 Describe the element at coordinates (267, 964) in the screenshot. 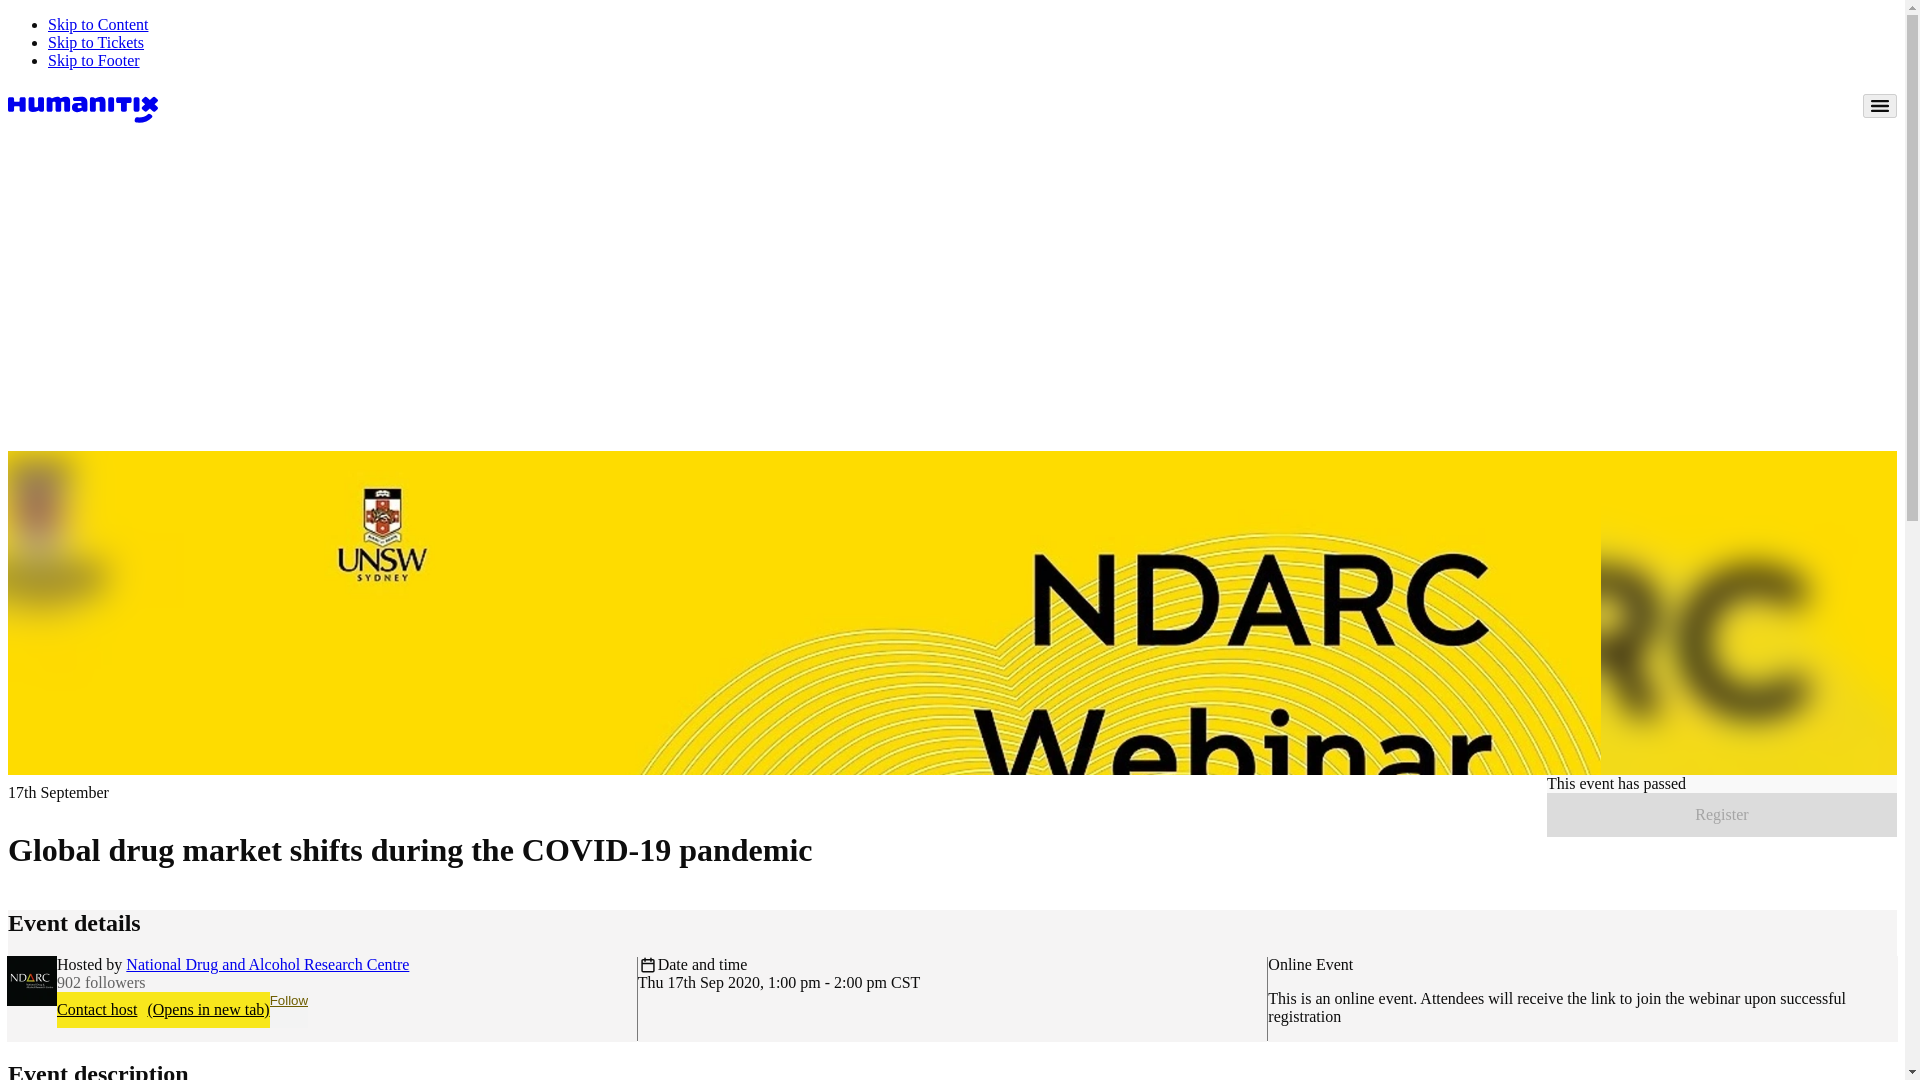

I see `National Drug and Alcohol Research Centre` at that location.